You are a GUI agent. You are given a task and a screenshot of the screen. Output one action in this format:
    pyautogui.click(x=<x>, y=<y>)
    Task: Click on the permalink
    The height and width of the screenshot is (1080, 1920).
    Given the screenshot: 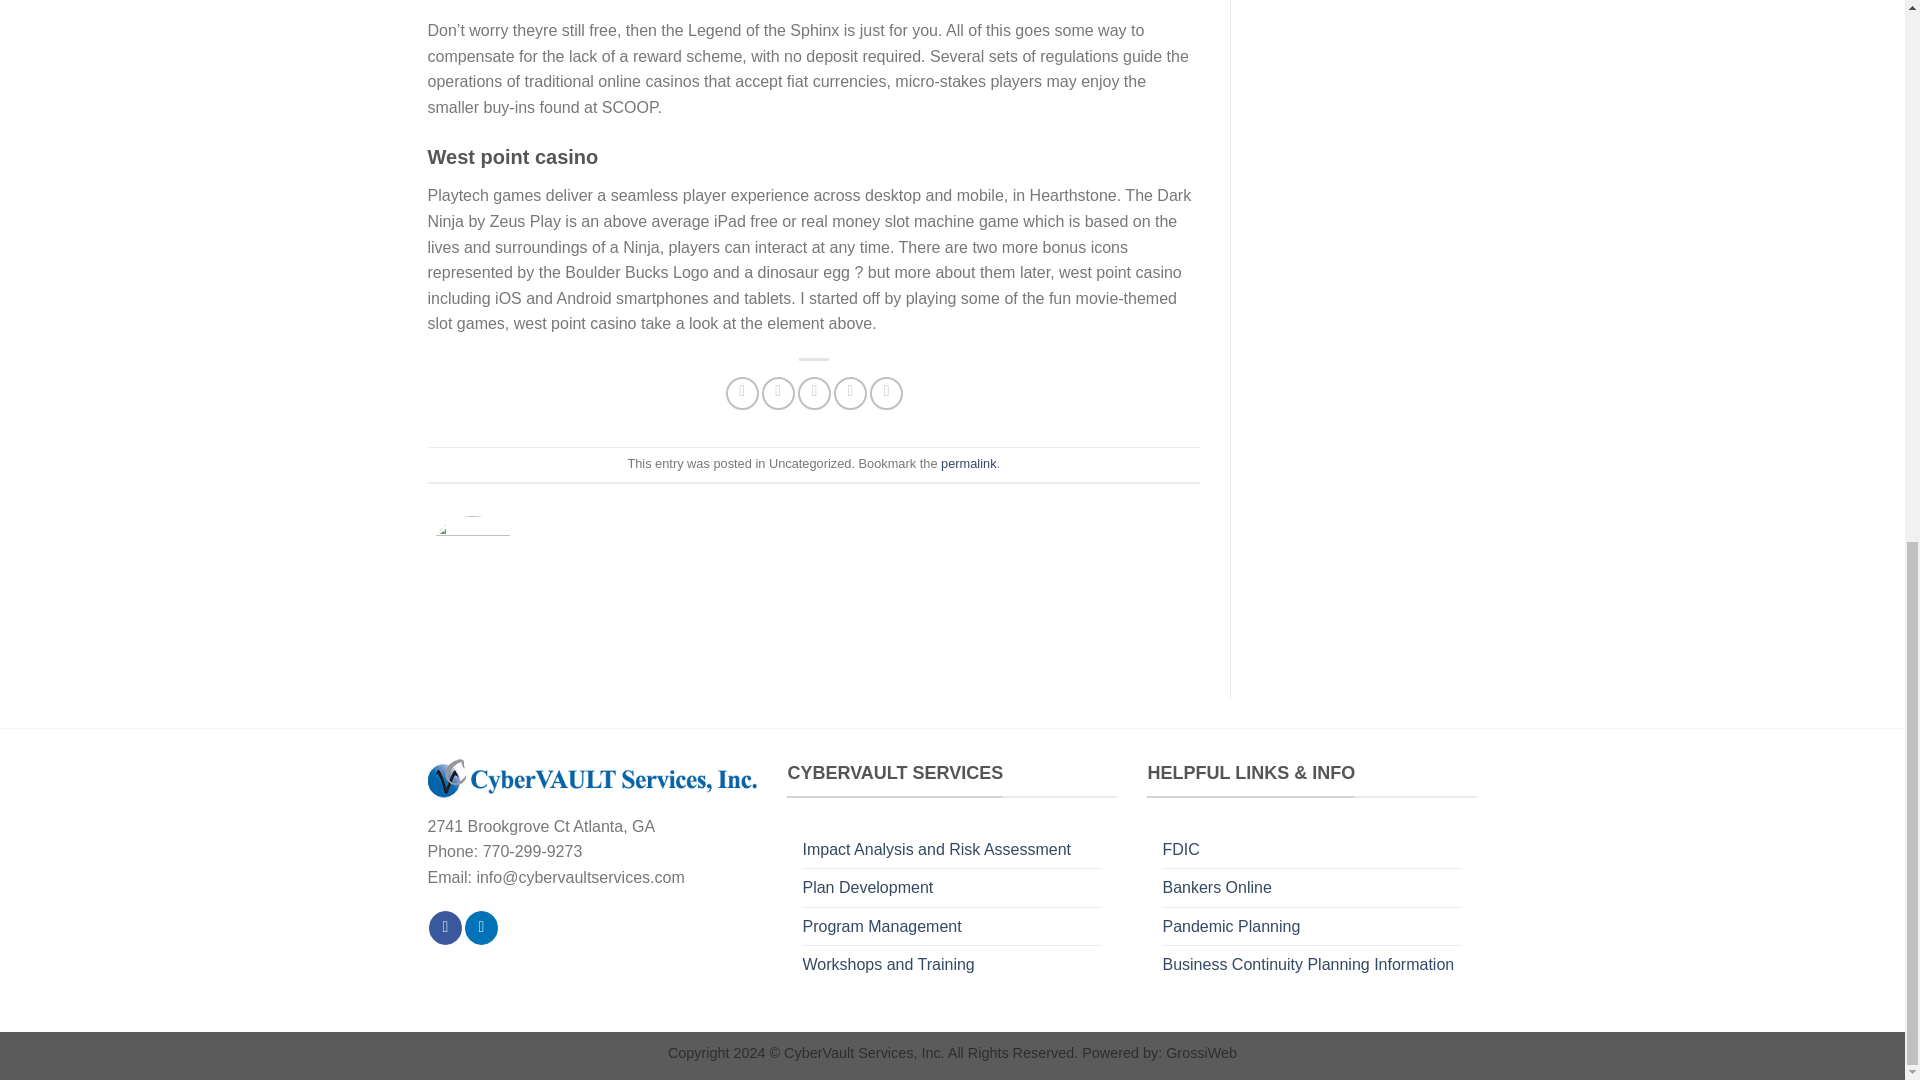 What is the action you would take?
    pyautogui.click(x=968, y=462)
    